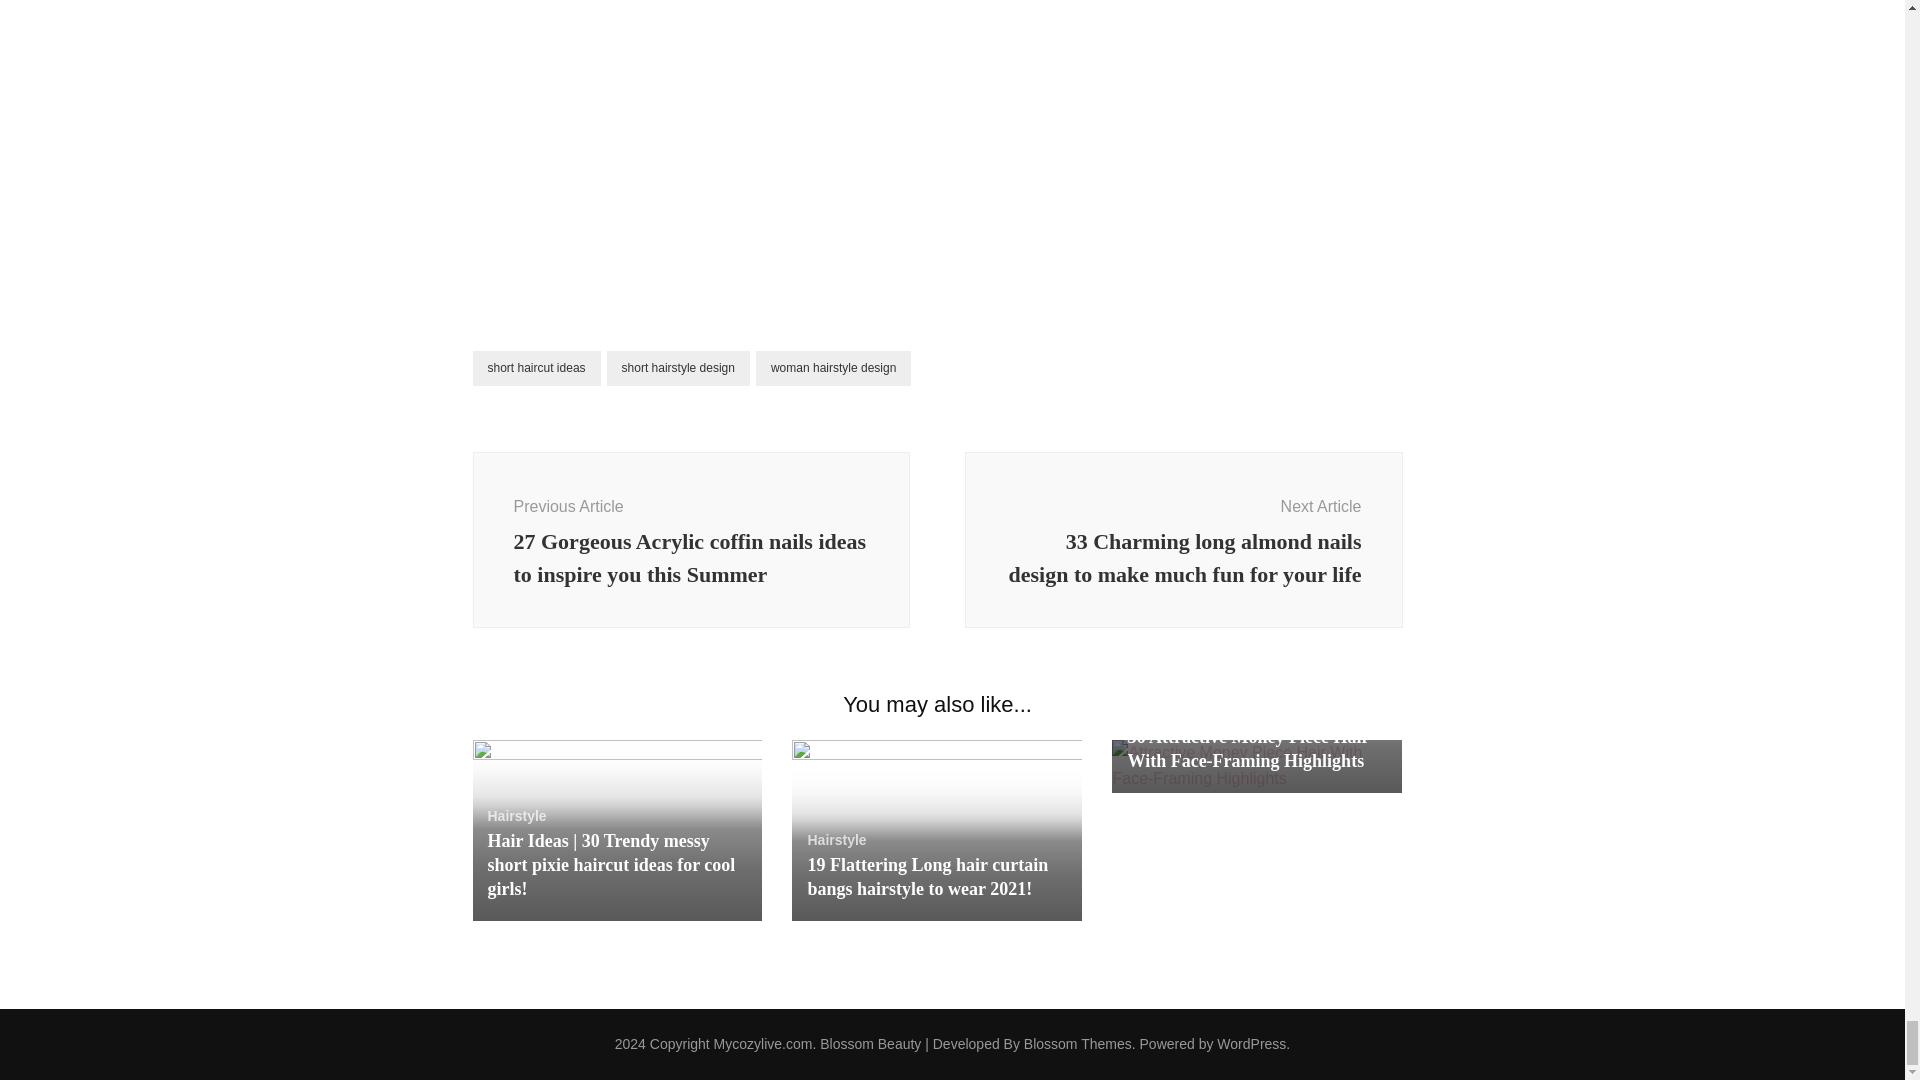  Describe the element at coordinates (517, 816) in the screenshot. I see `Hairstyle` at that location.